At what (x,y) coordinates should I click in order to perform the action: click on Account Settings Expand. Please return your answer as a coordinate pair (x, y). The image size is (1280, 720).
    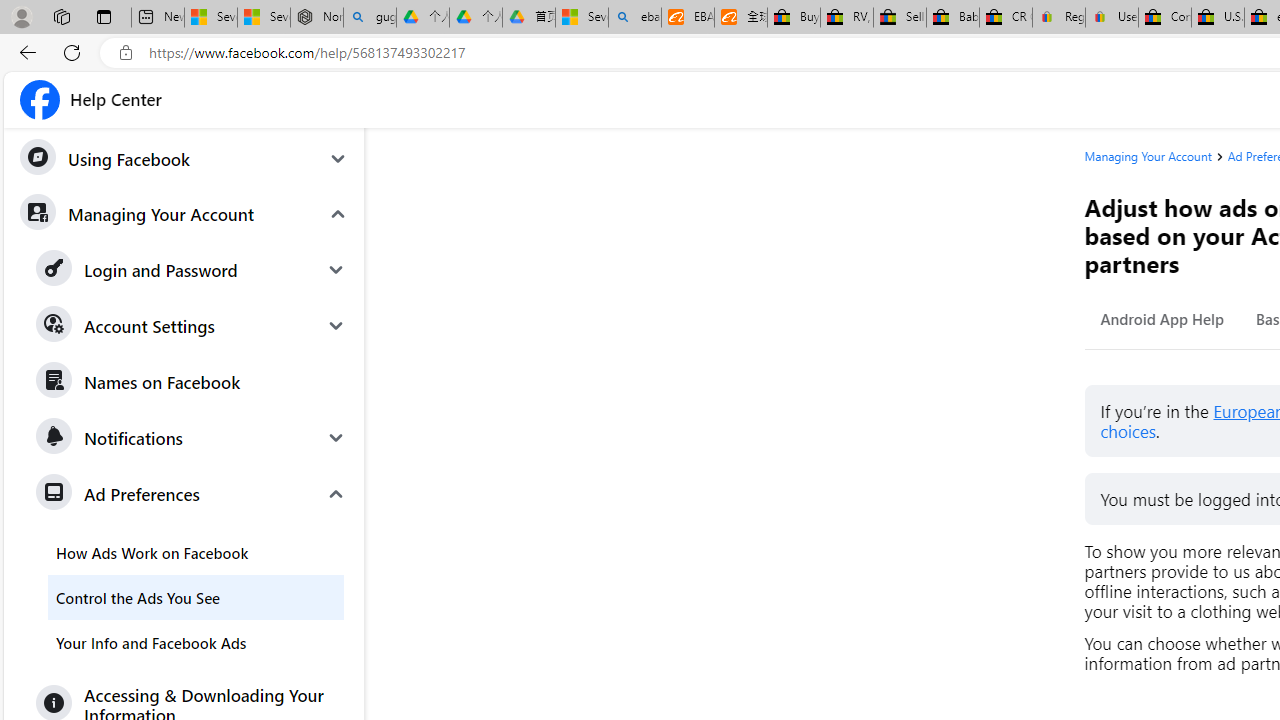
    Looking at the image, I should click on (192, 326).